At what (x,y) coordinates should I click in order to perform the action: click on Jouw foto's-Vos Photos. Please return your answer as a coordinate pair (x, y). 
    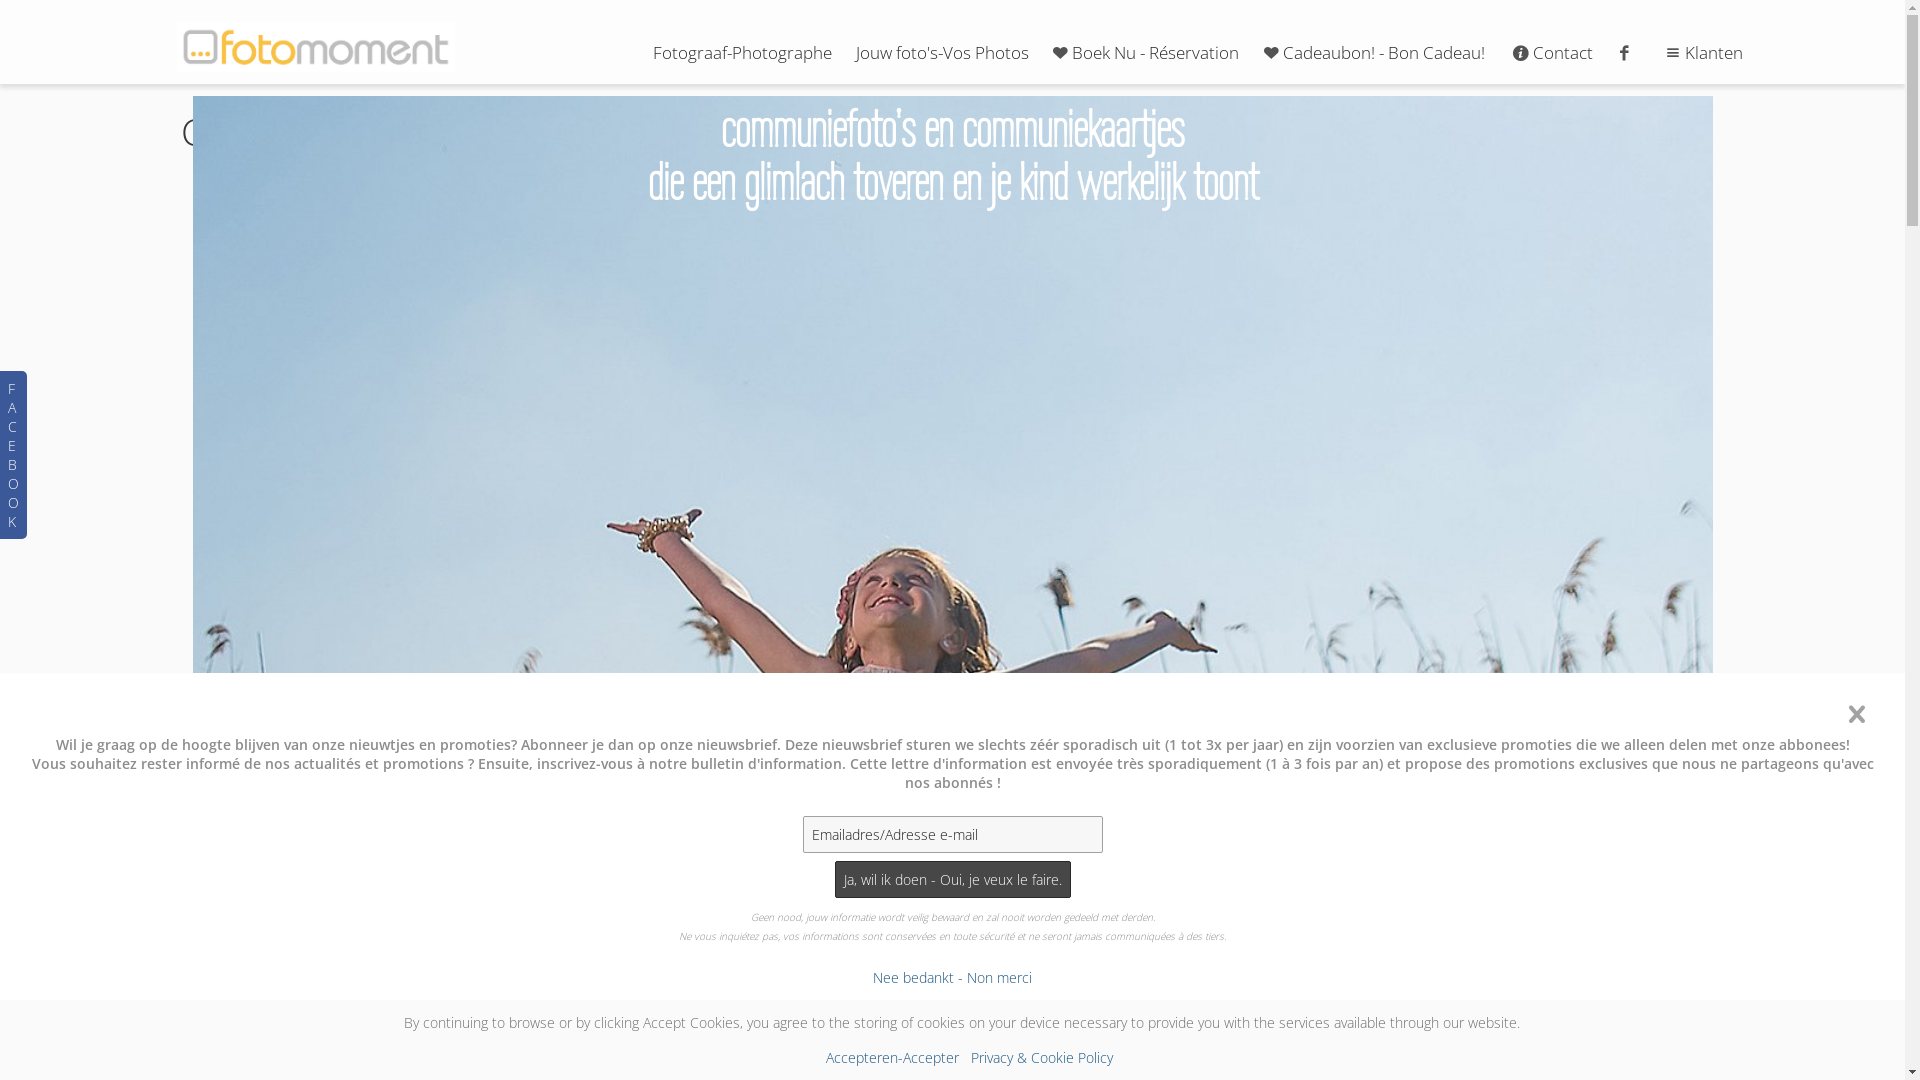
    Looking at the image, I should click on (942, 52).